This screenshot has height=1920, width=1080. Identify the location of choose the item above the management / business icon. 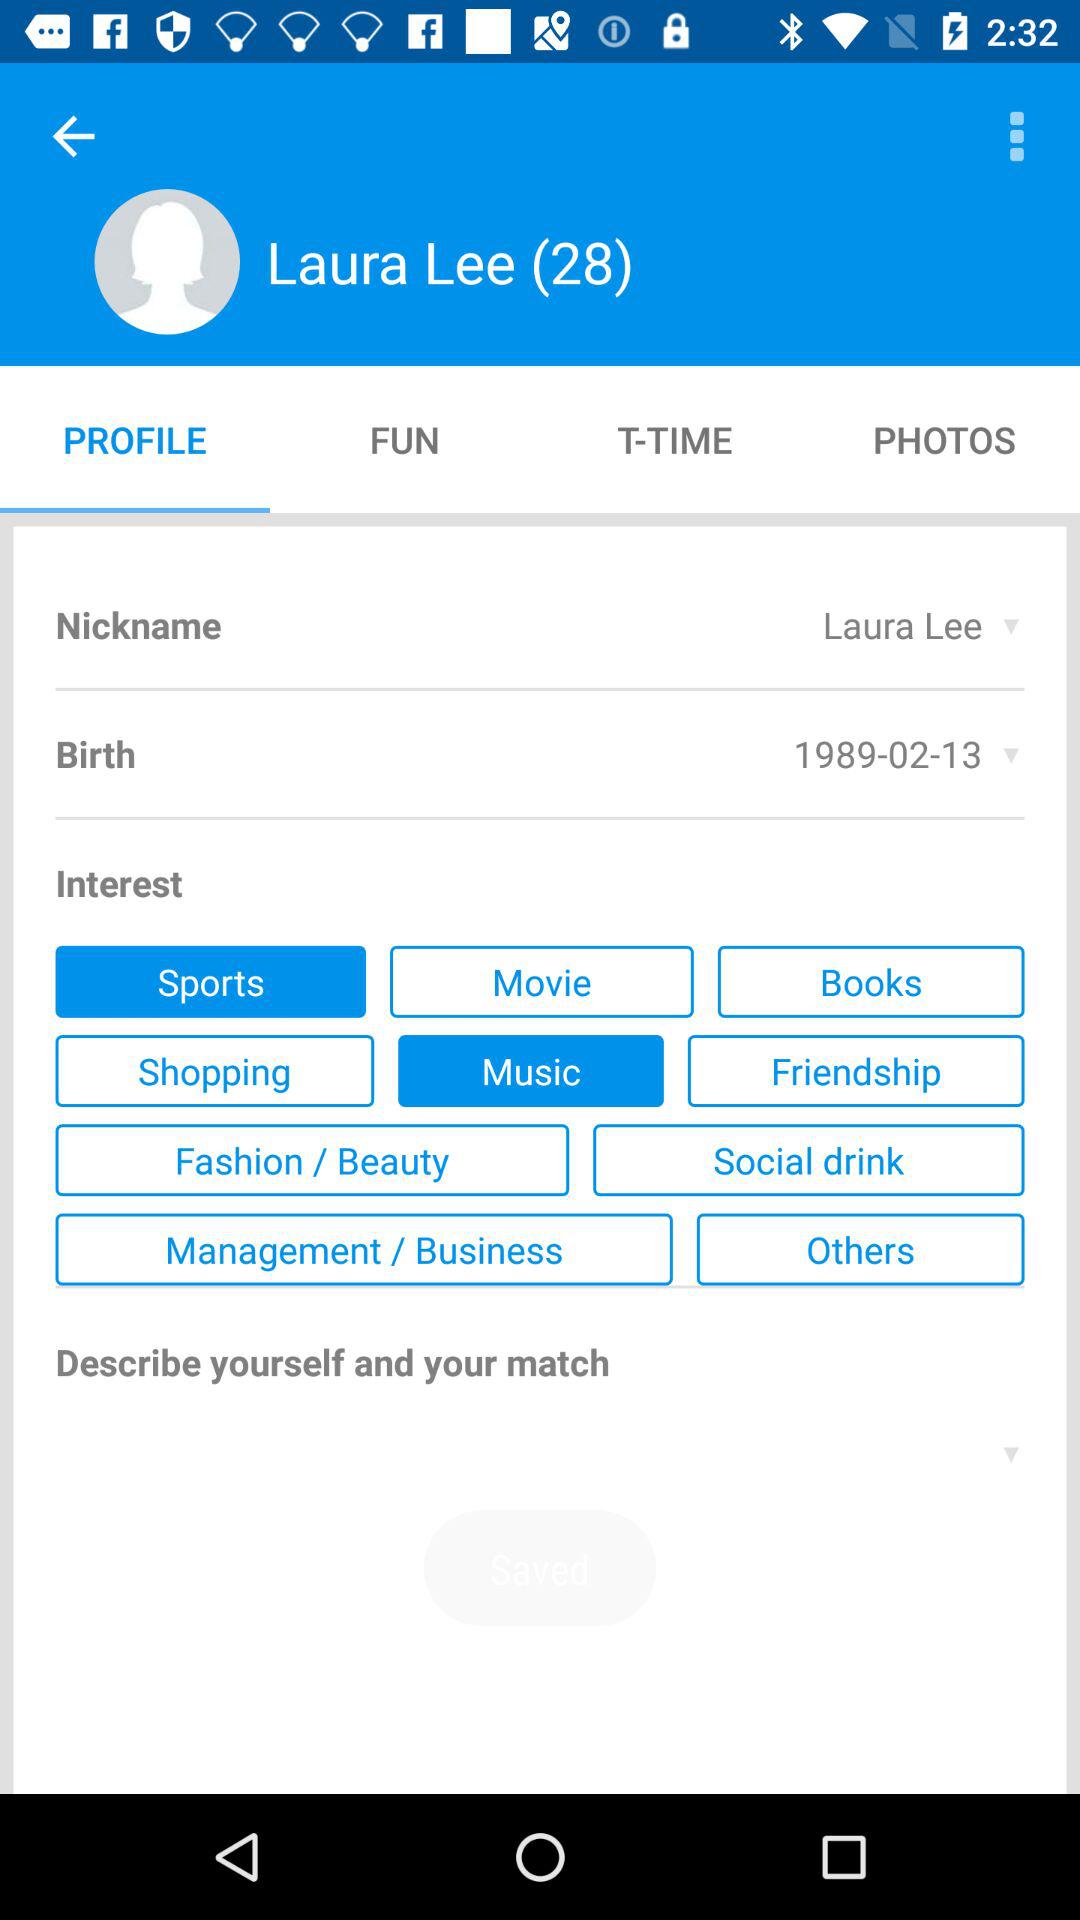
(808, 1160).